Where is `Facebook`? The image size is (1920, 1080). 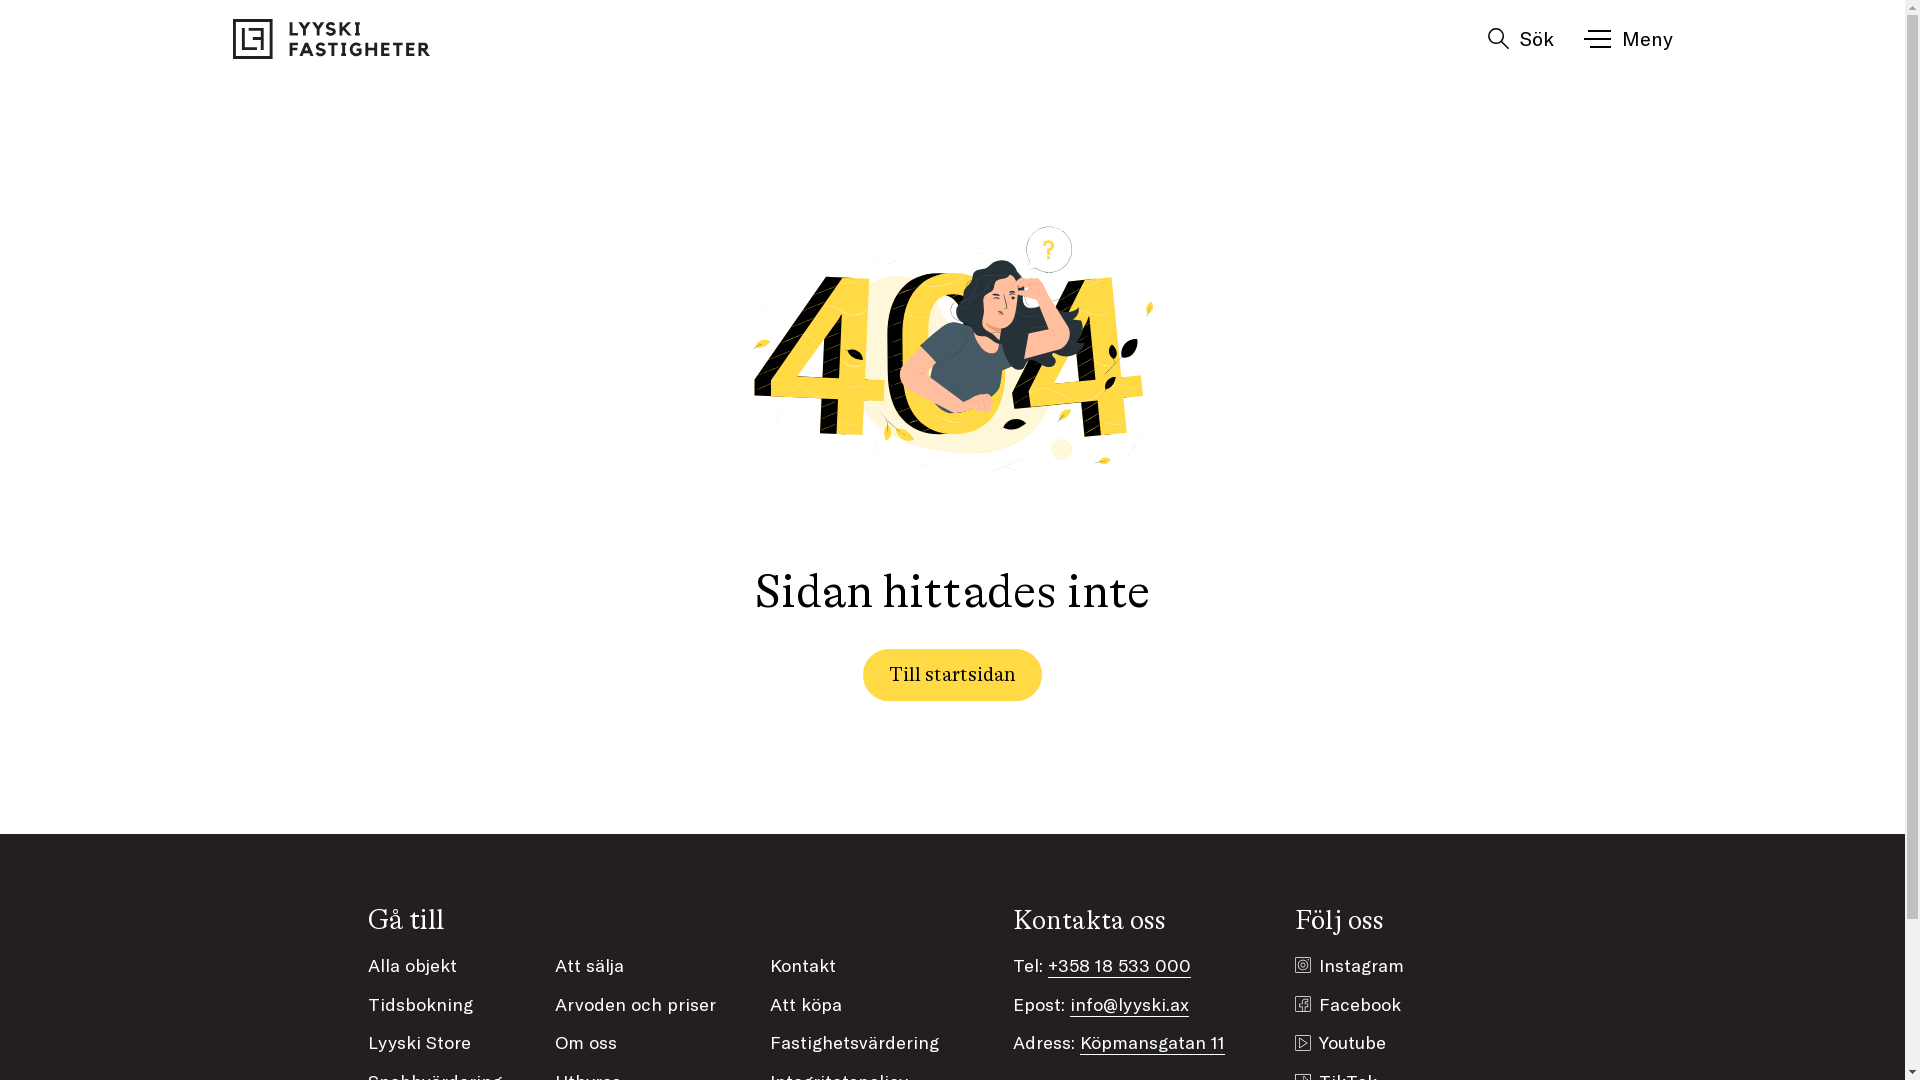
Facebook is located at coordinates (1360, 1004).